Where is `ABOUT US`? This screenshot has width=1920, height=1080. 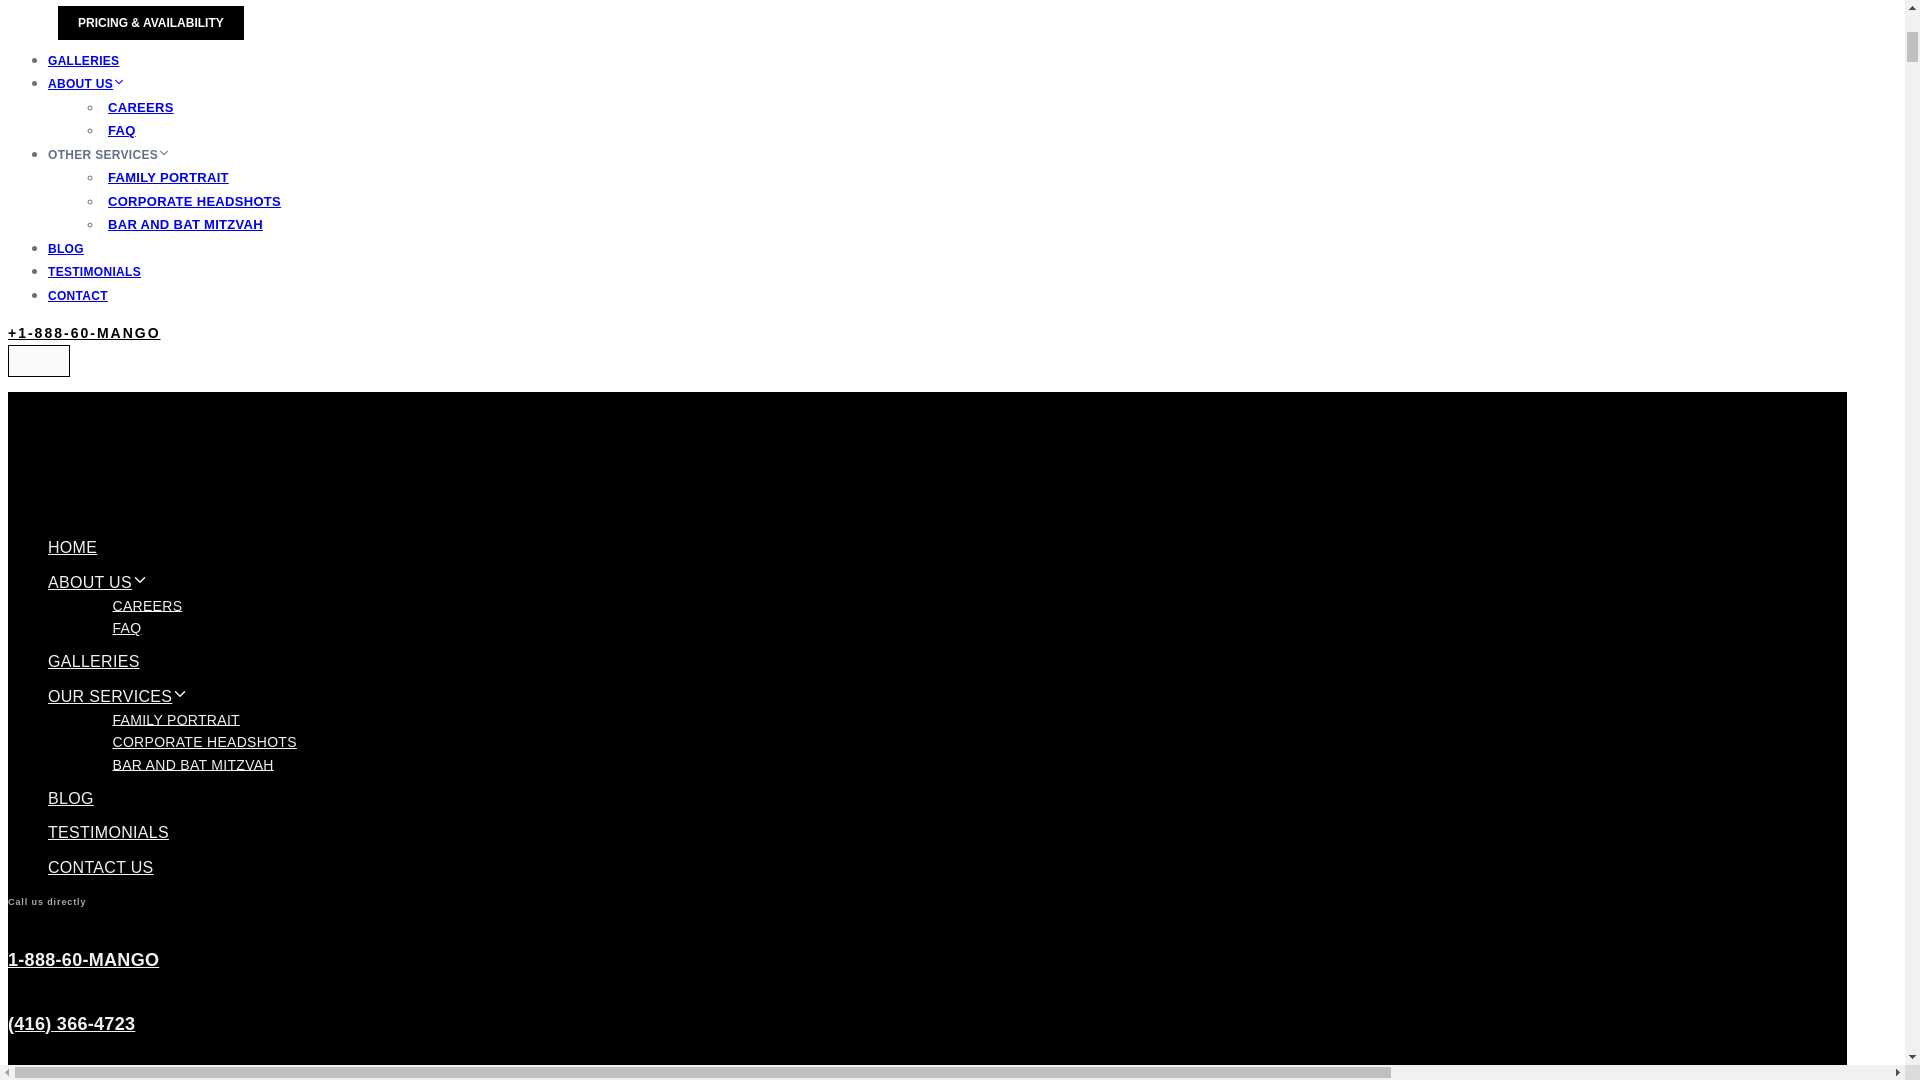 ABOUT US is located at coordinates (89, 83).